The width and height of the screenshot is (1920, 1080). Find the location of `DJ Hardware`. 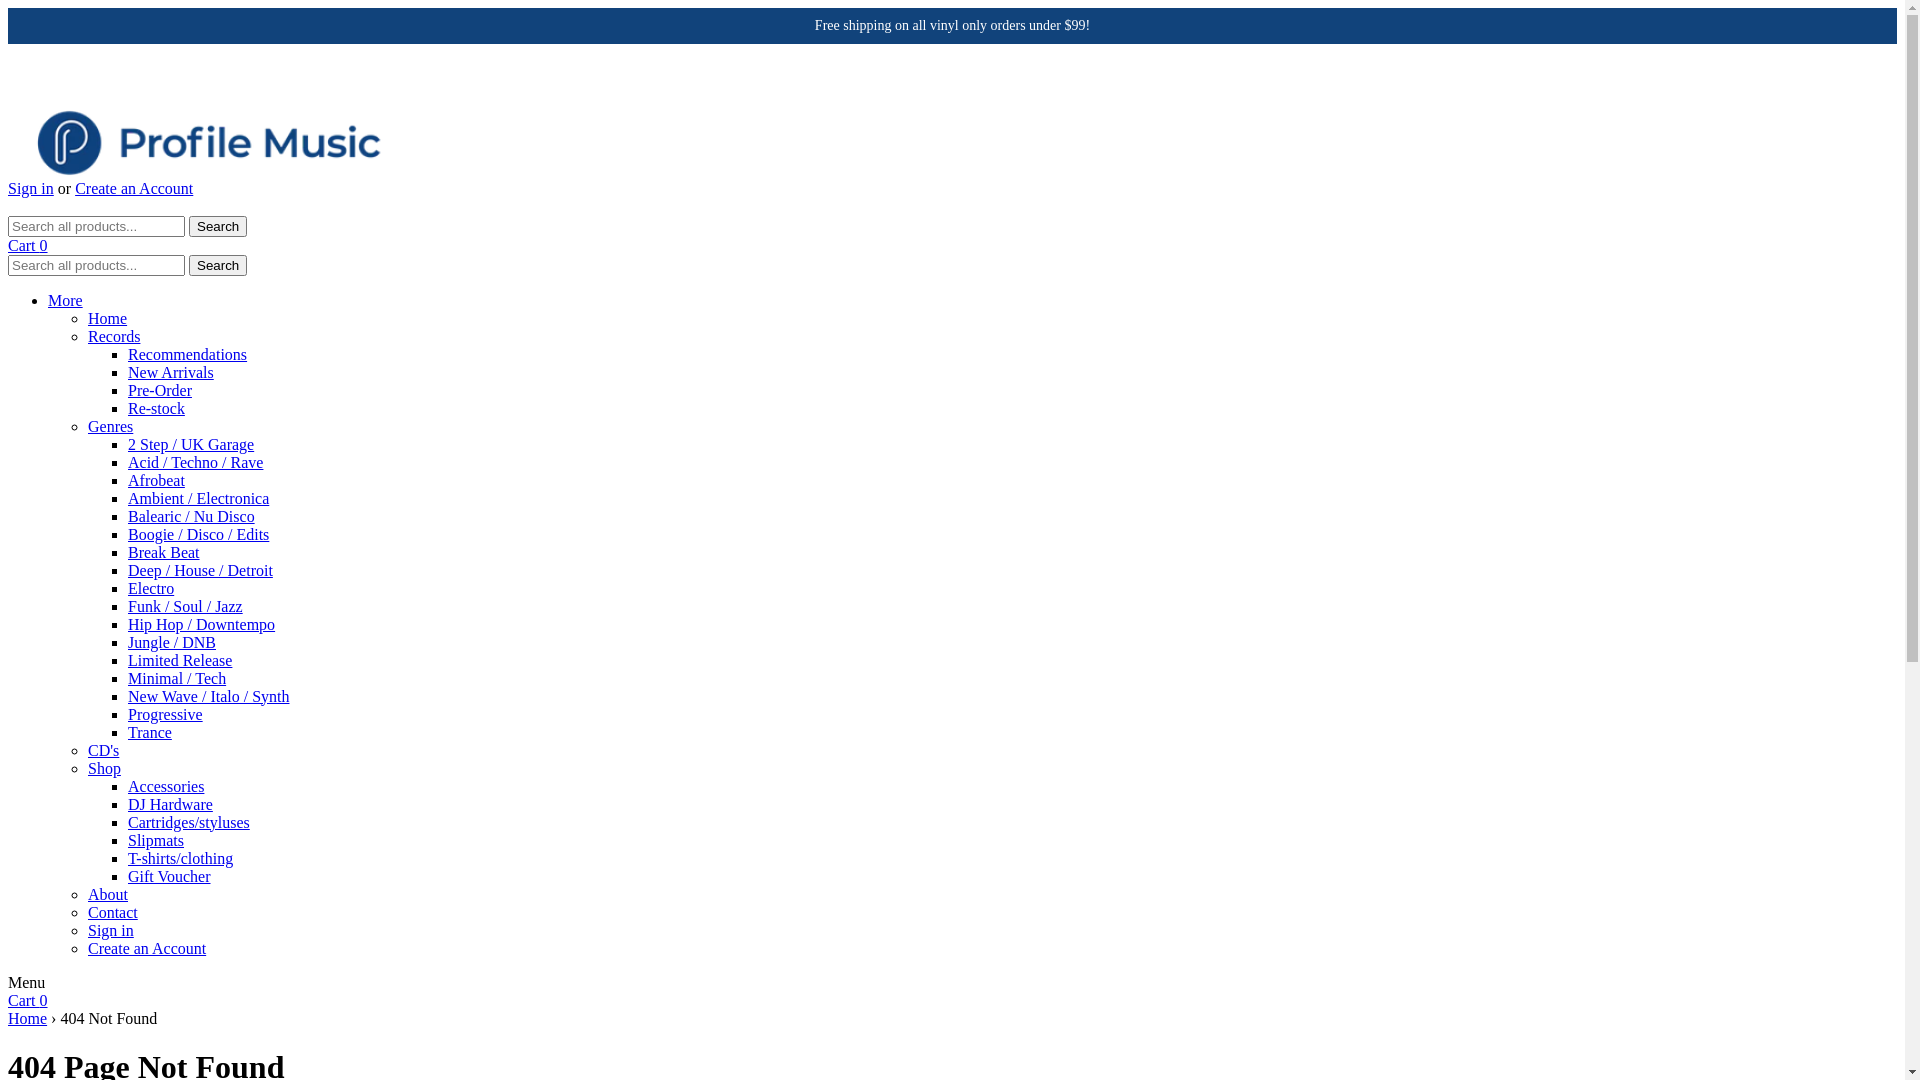

DJ Hardware is located at coordinates (170, 804).